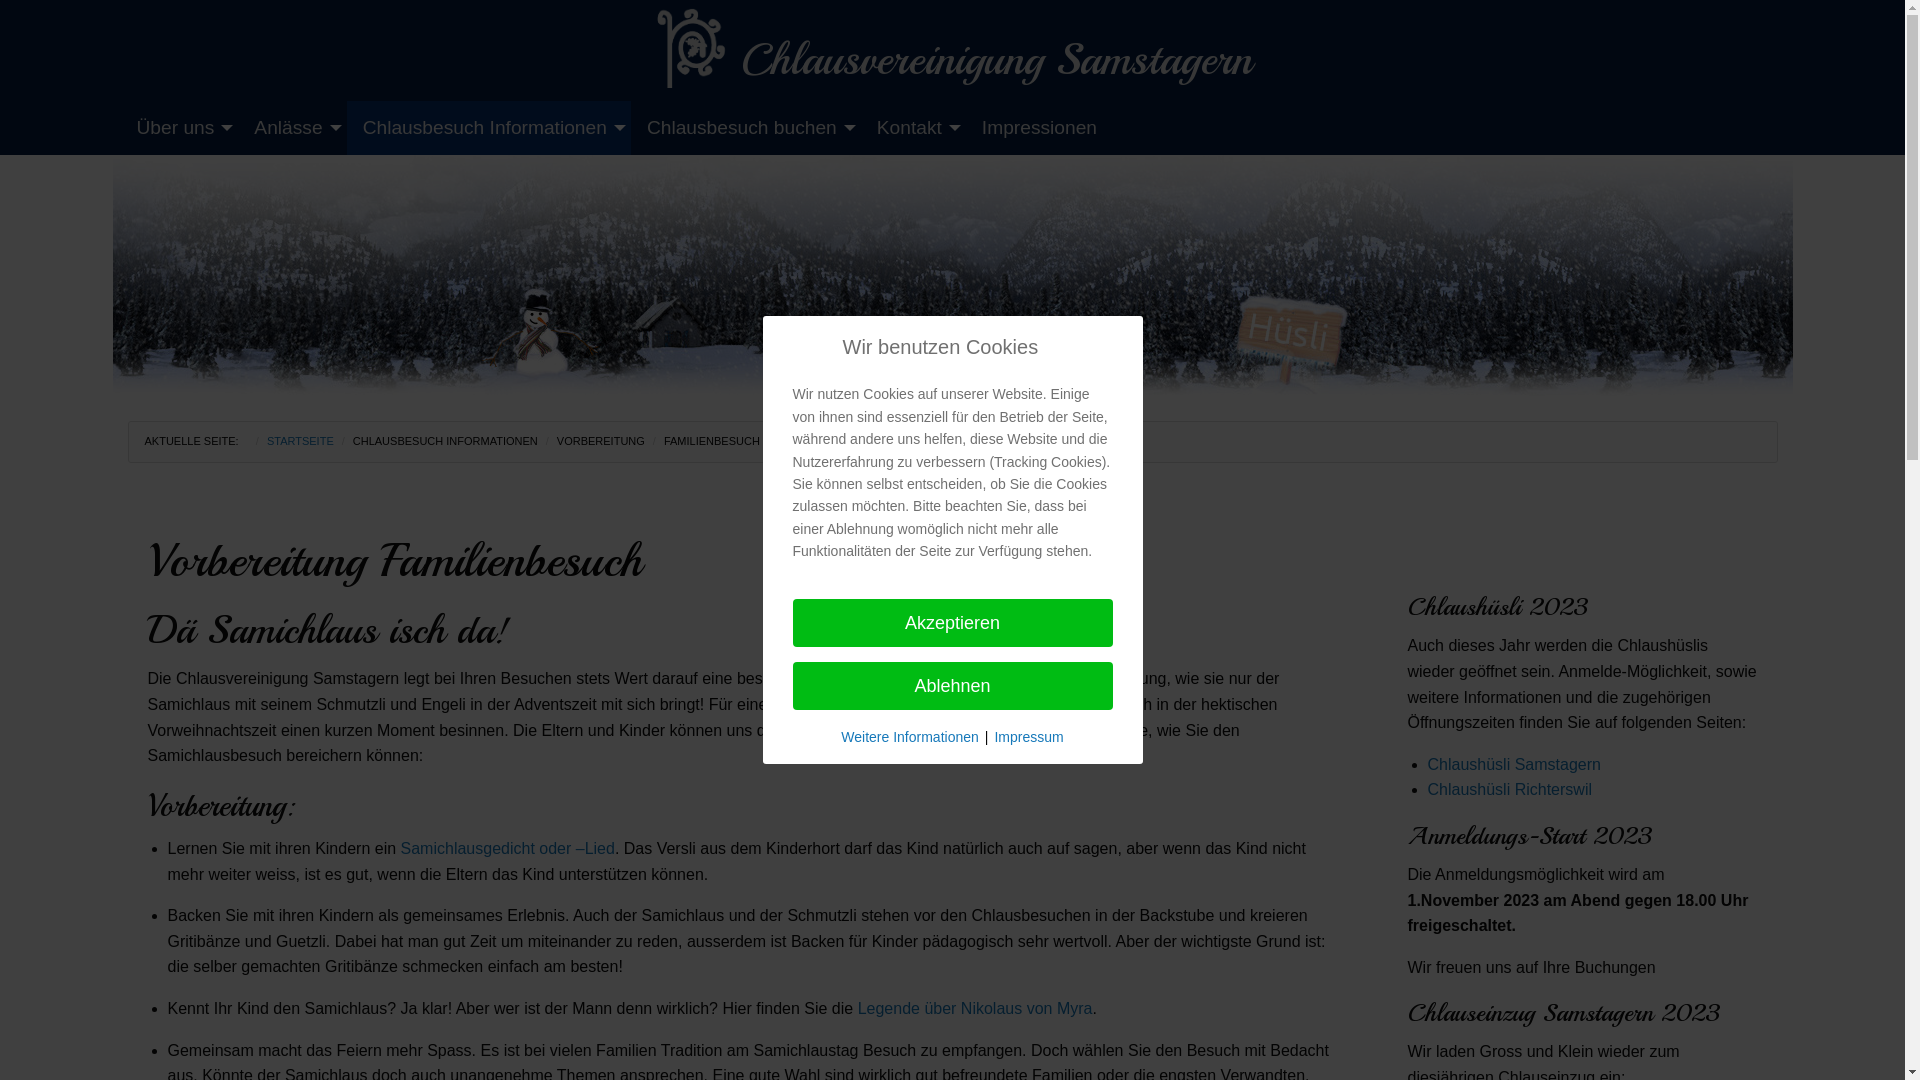 The image size is (1920, 1080). Describe the element at coordinates (300, 440) in the screenshot. I see `STARTSEITE` at that location.